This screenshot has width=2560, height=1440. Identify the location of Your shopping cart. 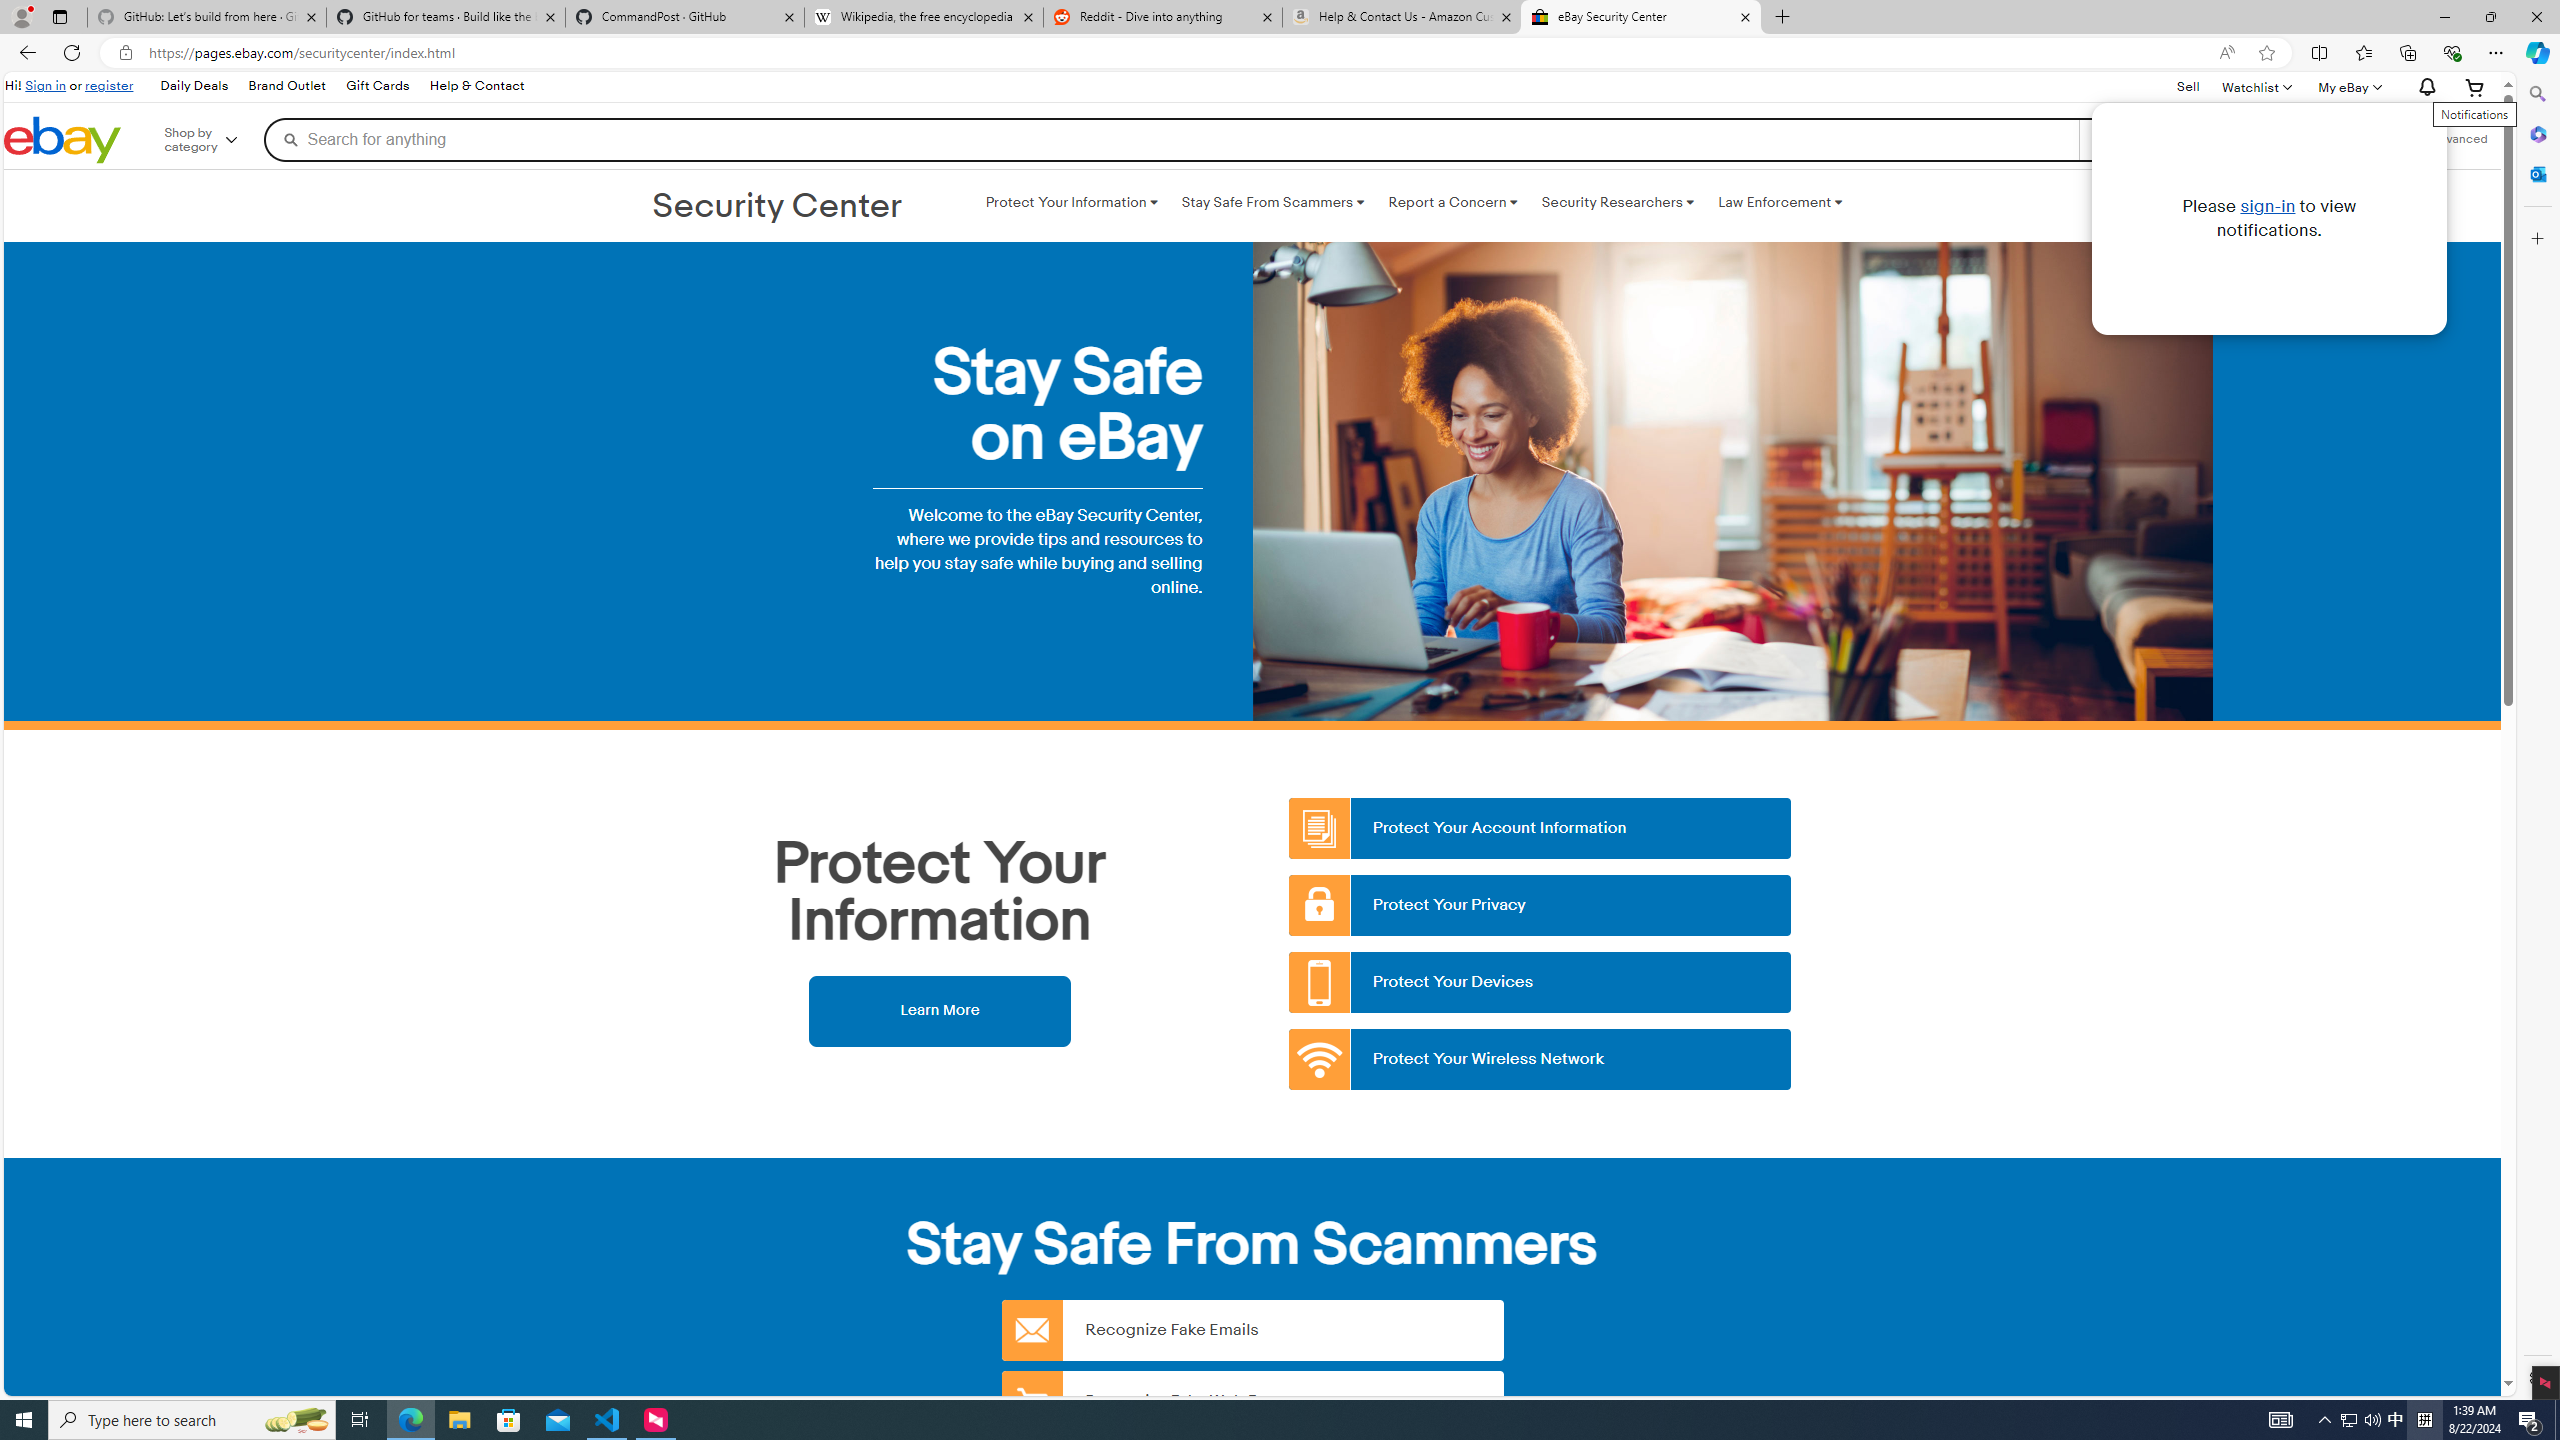
(2475, 86).